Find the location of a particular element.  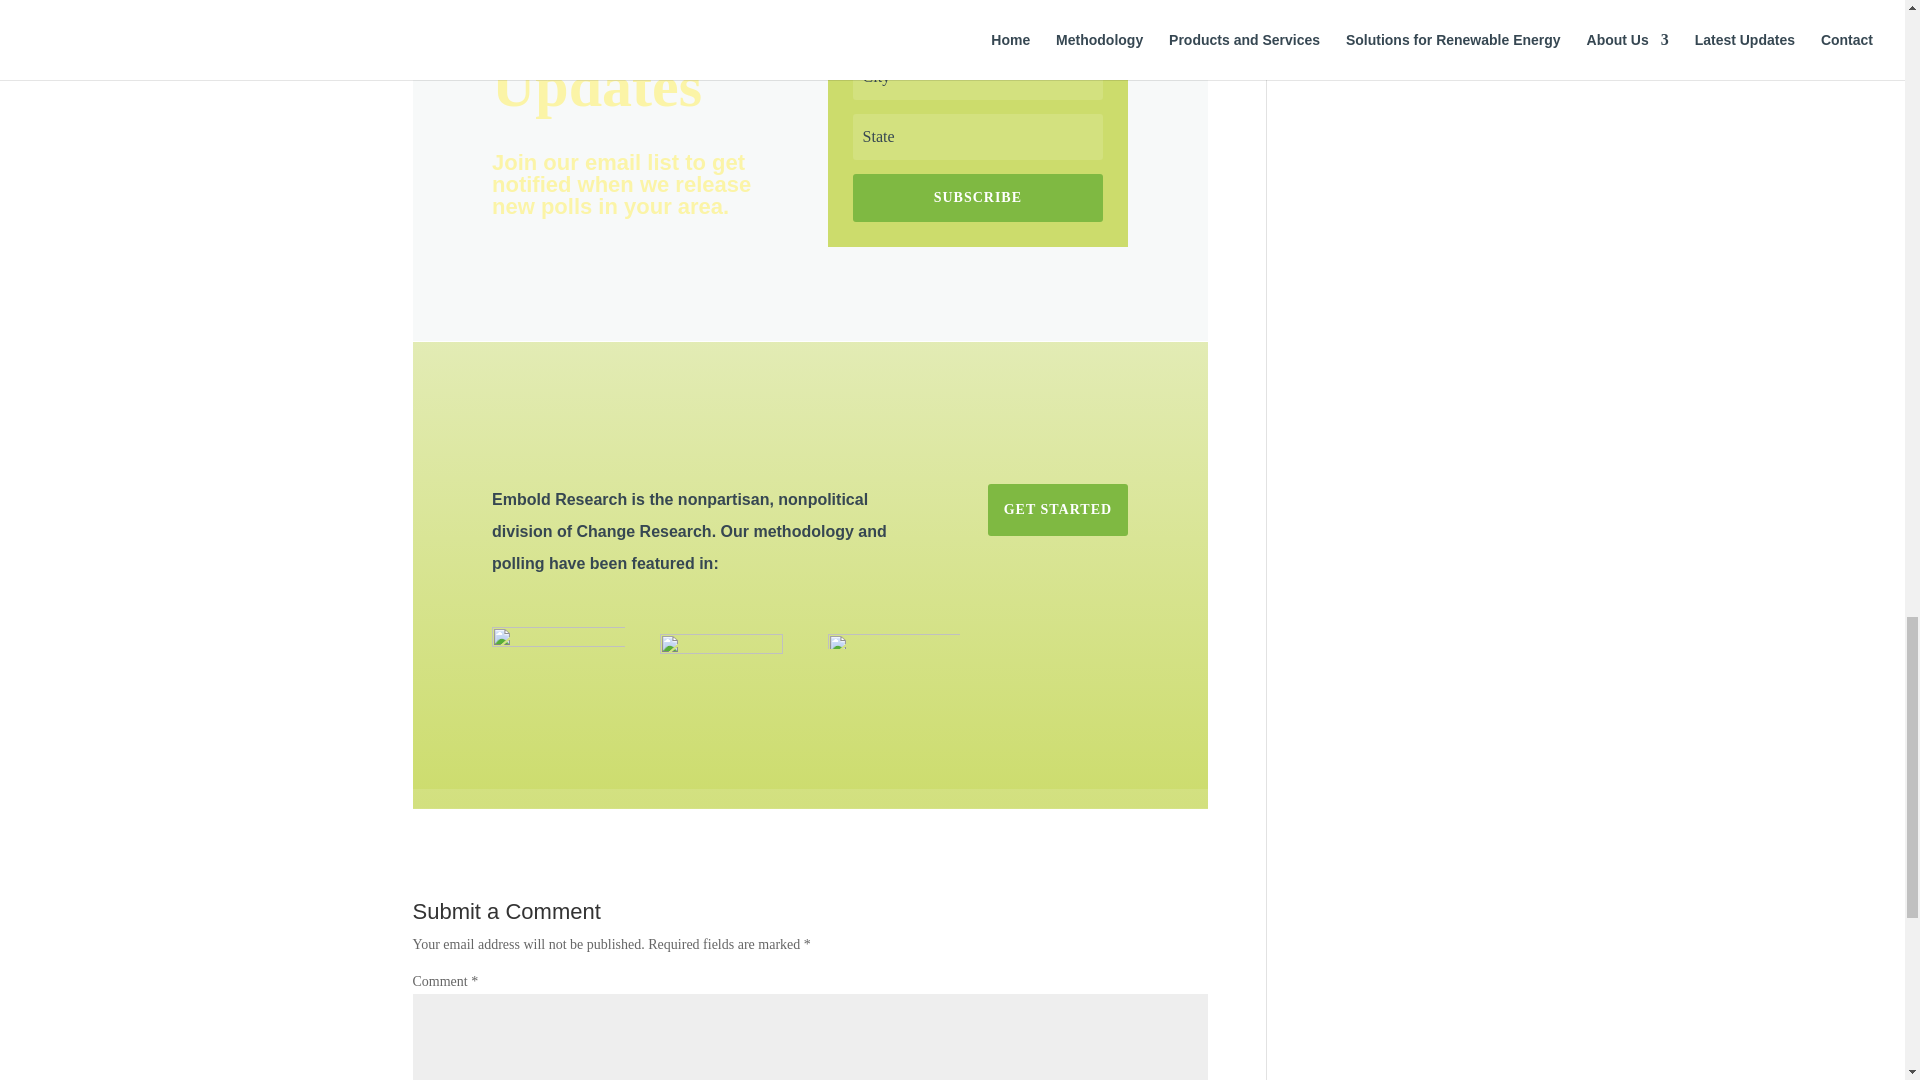

fivethirtyeight is located at coordinates (894, 640).